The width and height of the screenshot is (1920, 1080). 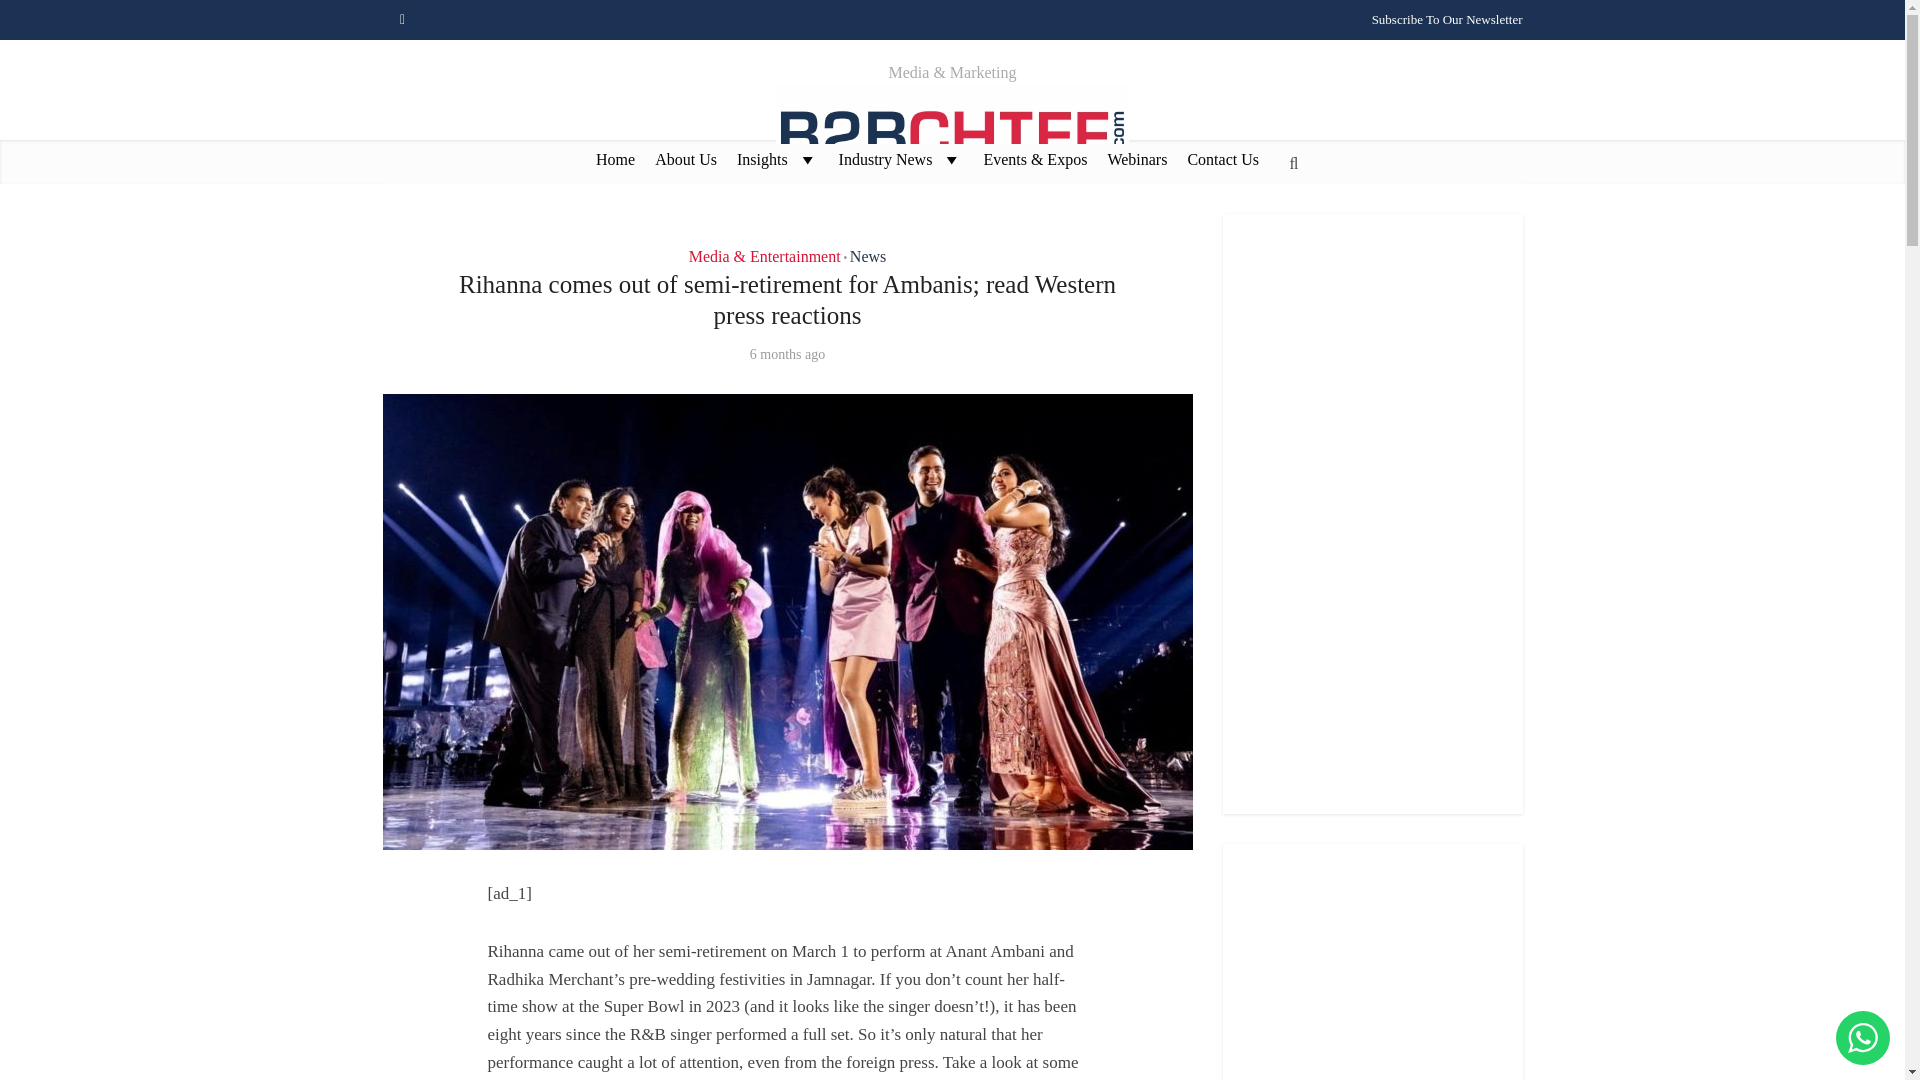 What do you see at coordinates (1447, 19) in the screenshot?
I see `Subscribe To Our Newsletter` at bounding box center [1447, 19].